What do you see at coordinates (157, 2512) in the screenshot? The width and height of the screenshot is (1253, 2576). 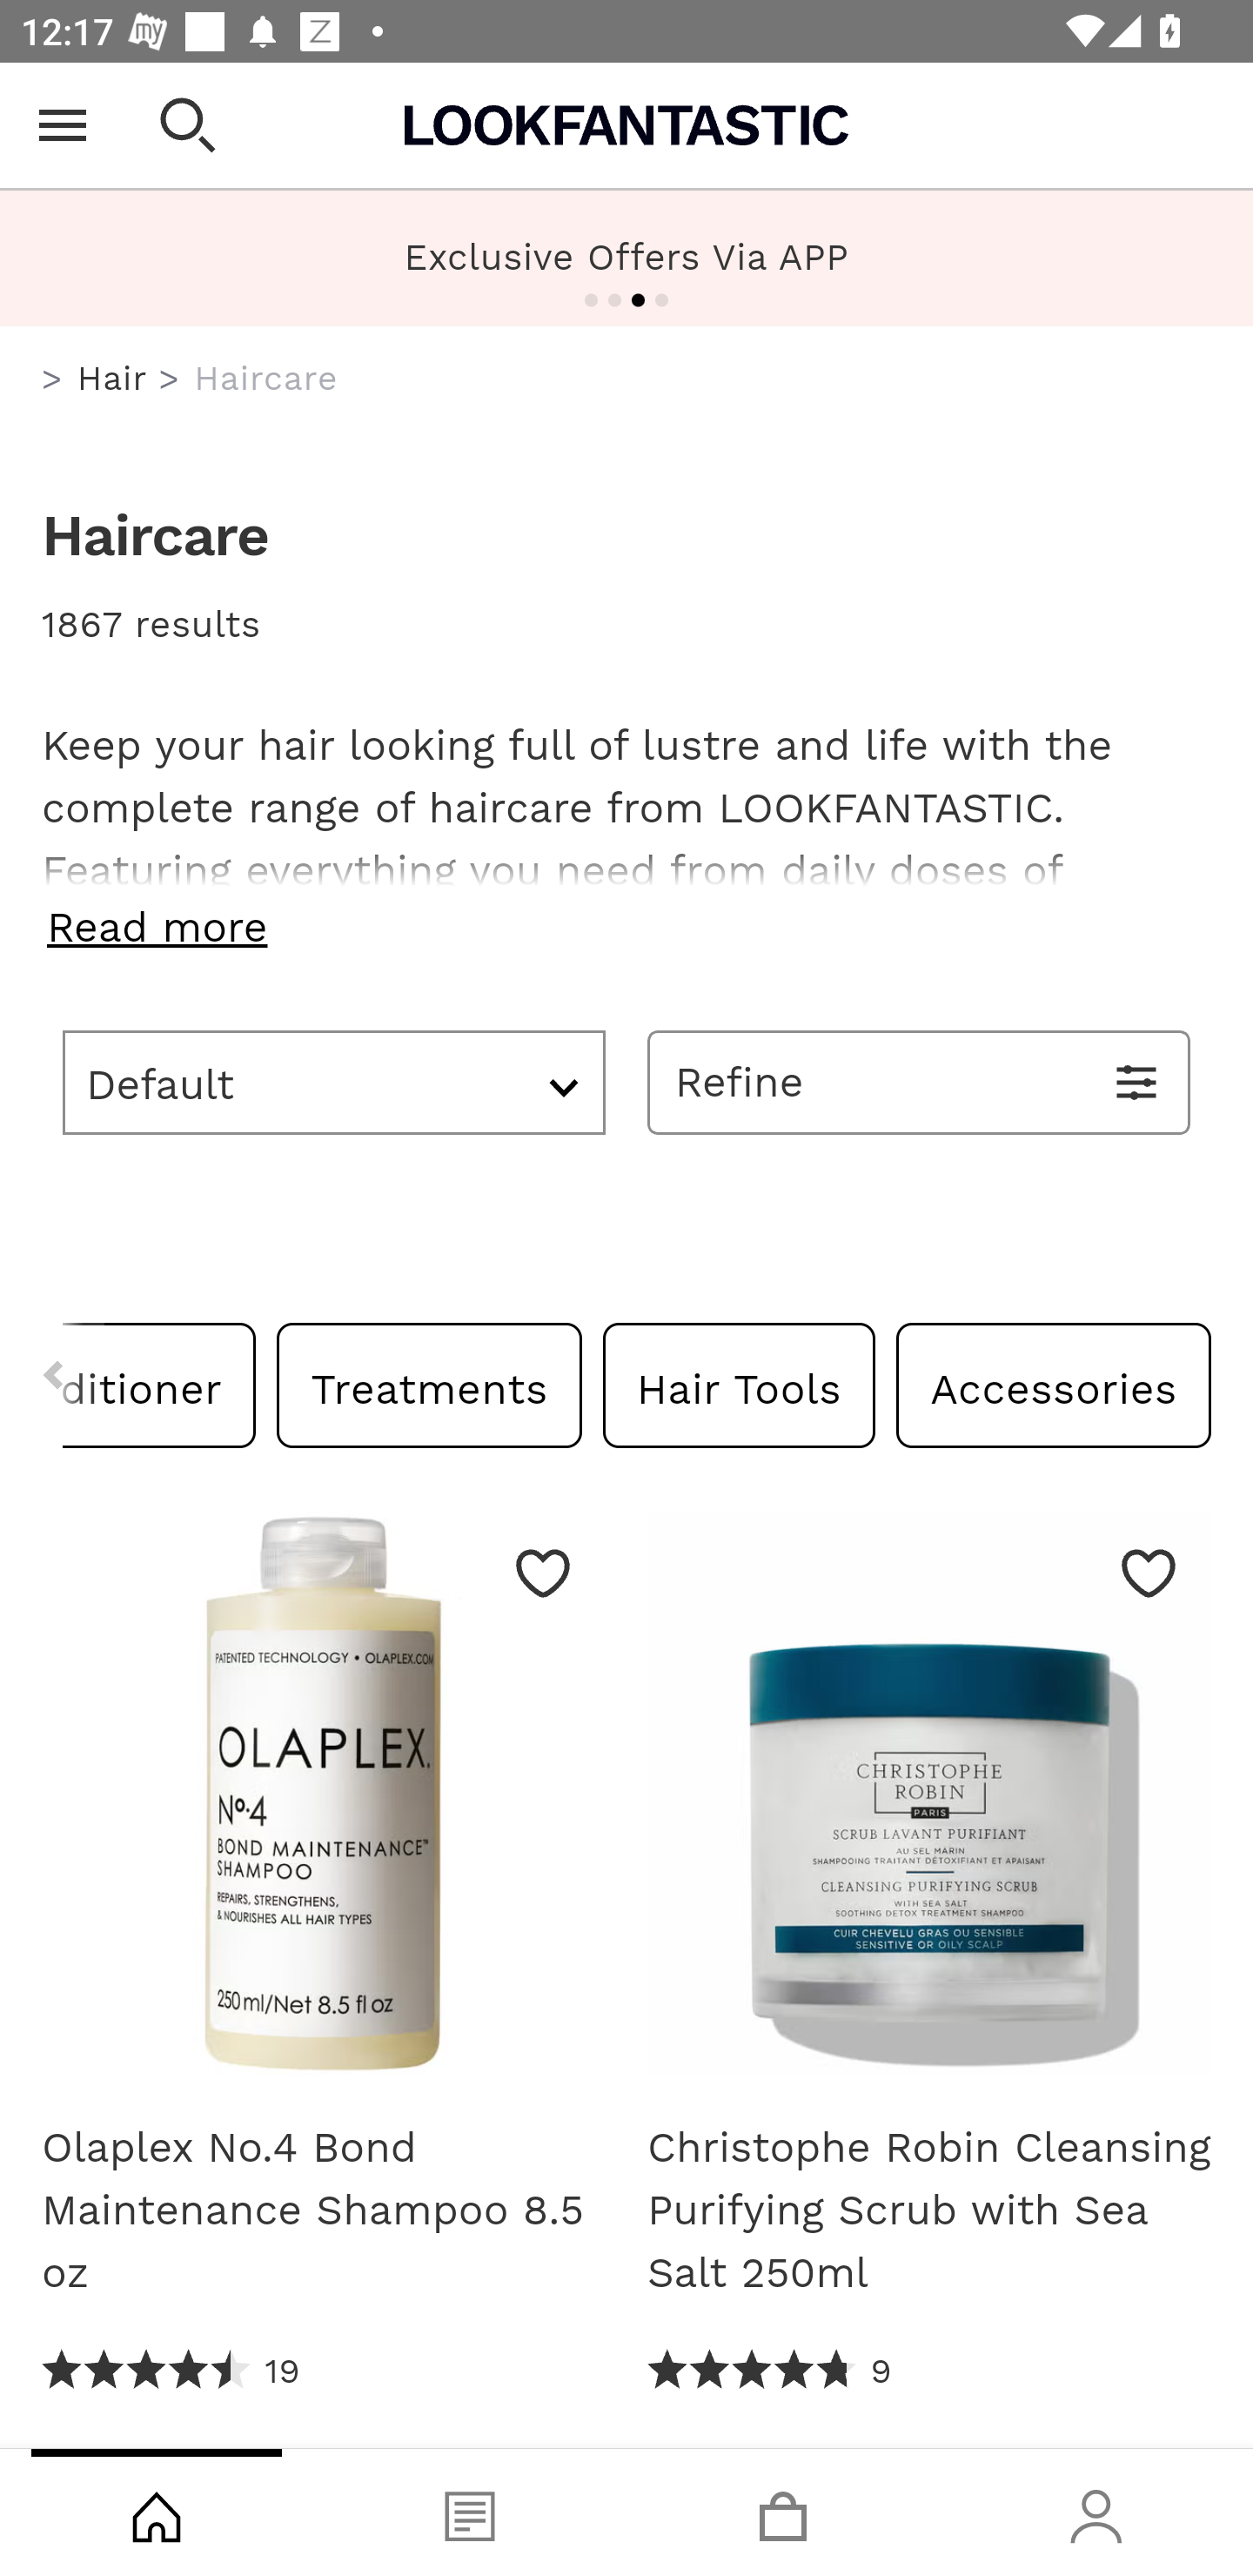 I see `Shop, tab, 1 of 4` at bounding box center [157, 2512].